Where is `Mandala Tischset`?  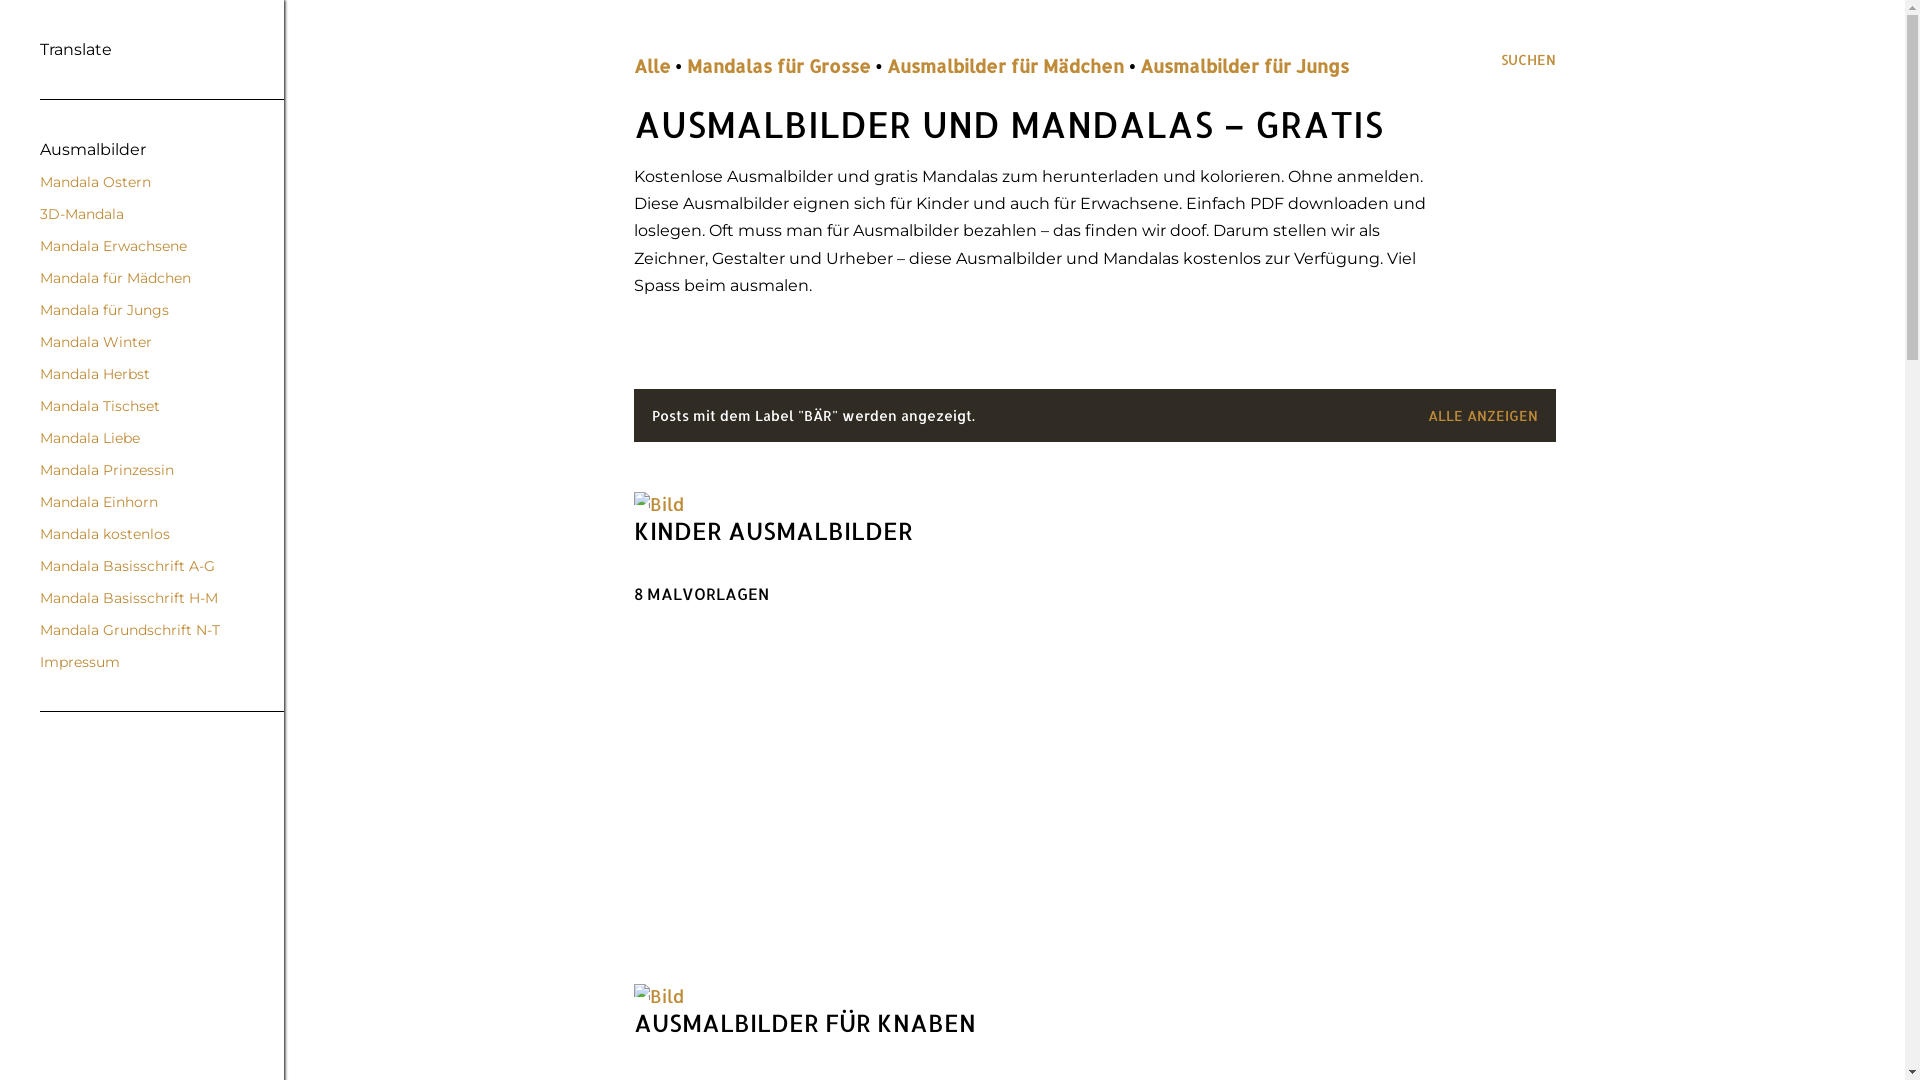 Mandala Tischset is located at coordinates (100, 406).